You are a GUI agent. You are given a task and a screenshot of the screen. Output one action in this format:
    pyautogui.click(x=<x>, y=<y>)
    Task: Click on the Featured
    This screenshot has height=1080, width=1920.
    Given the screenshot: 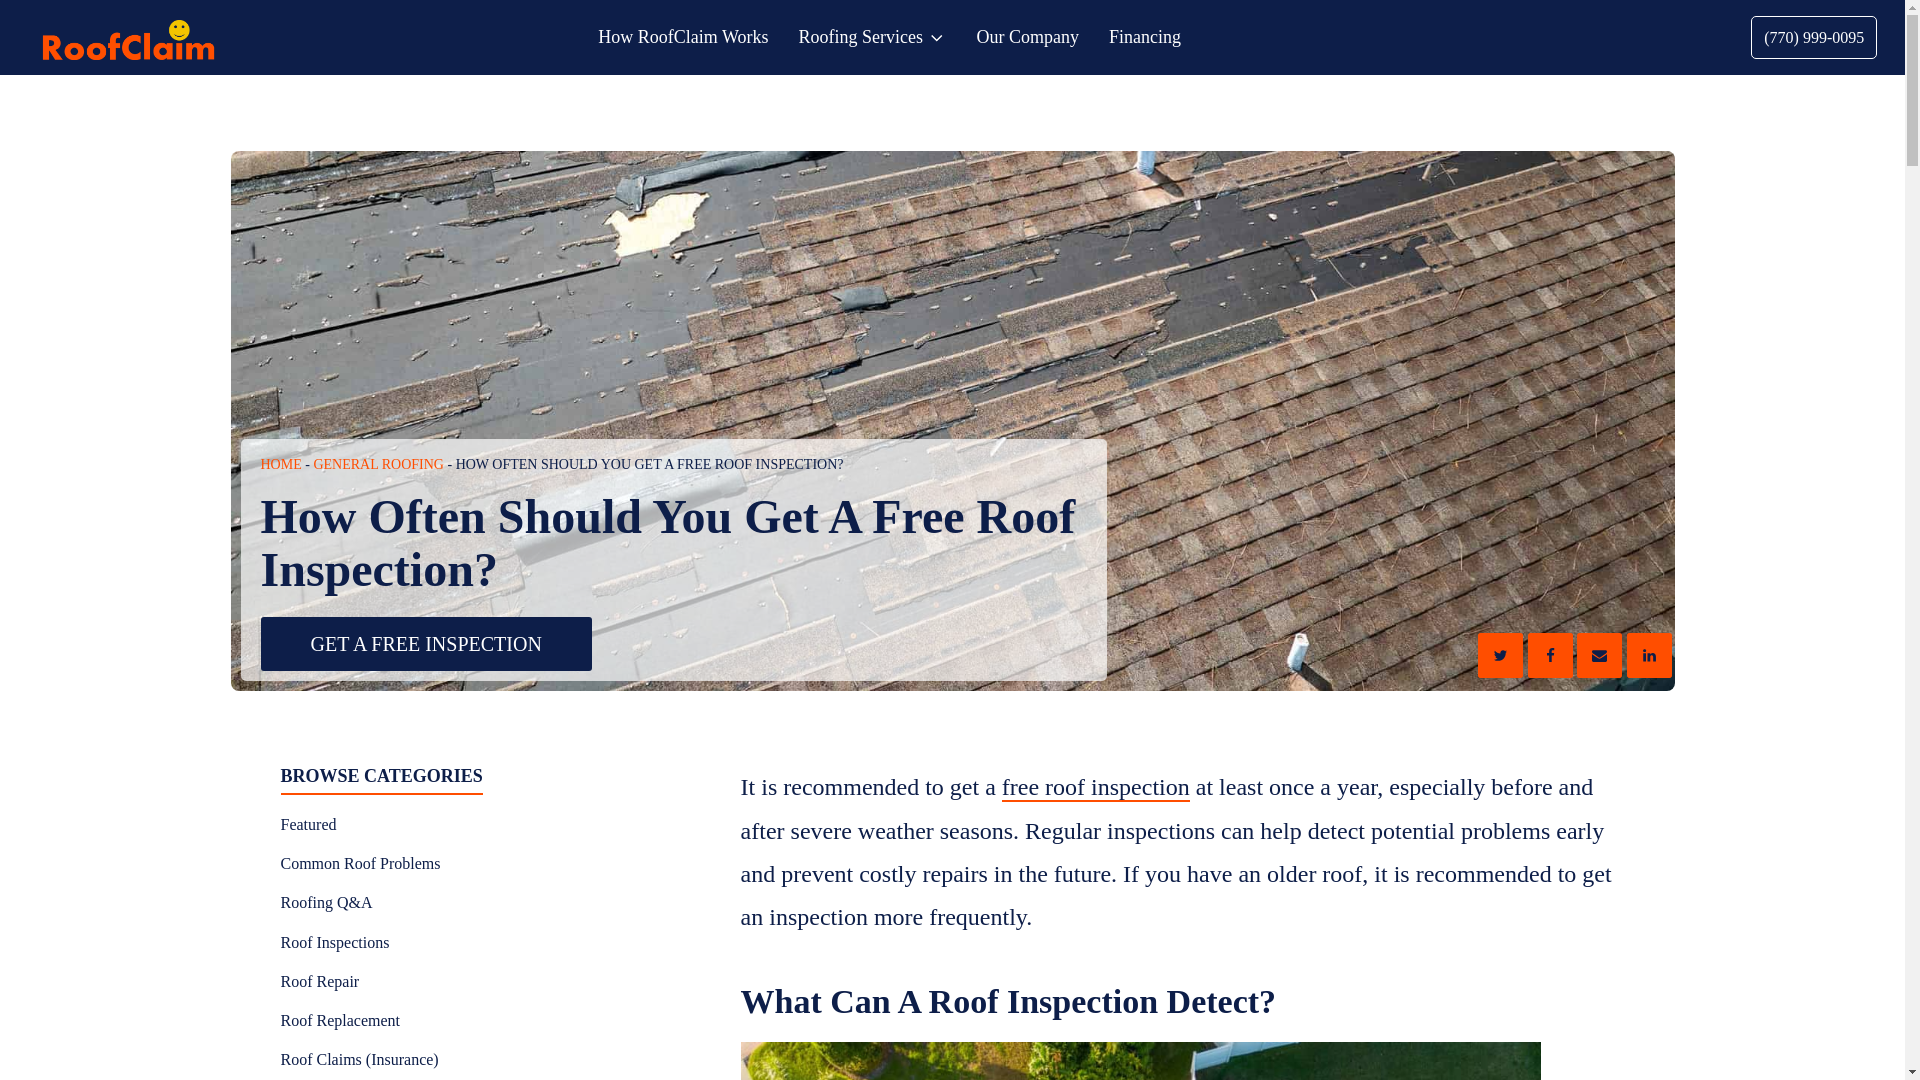 What is the action you would take?
    pyautogui.click(x=360, y=824)
    